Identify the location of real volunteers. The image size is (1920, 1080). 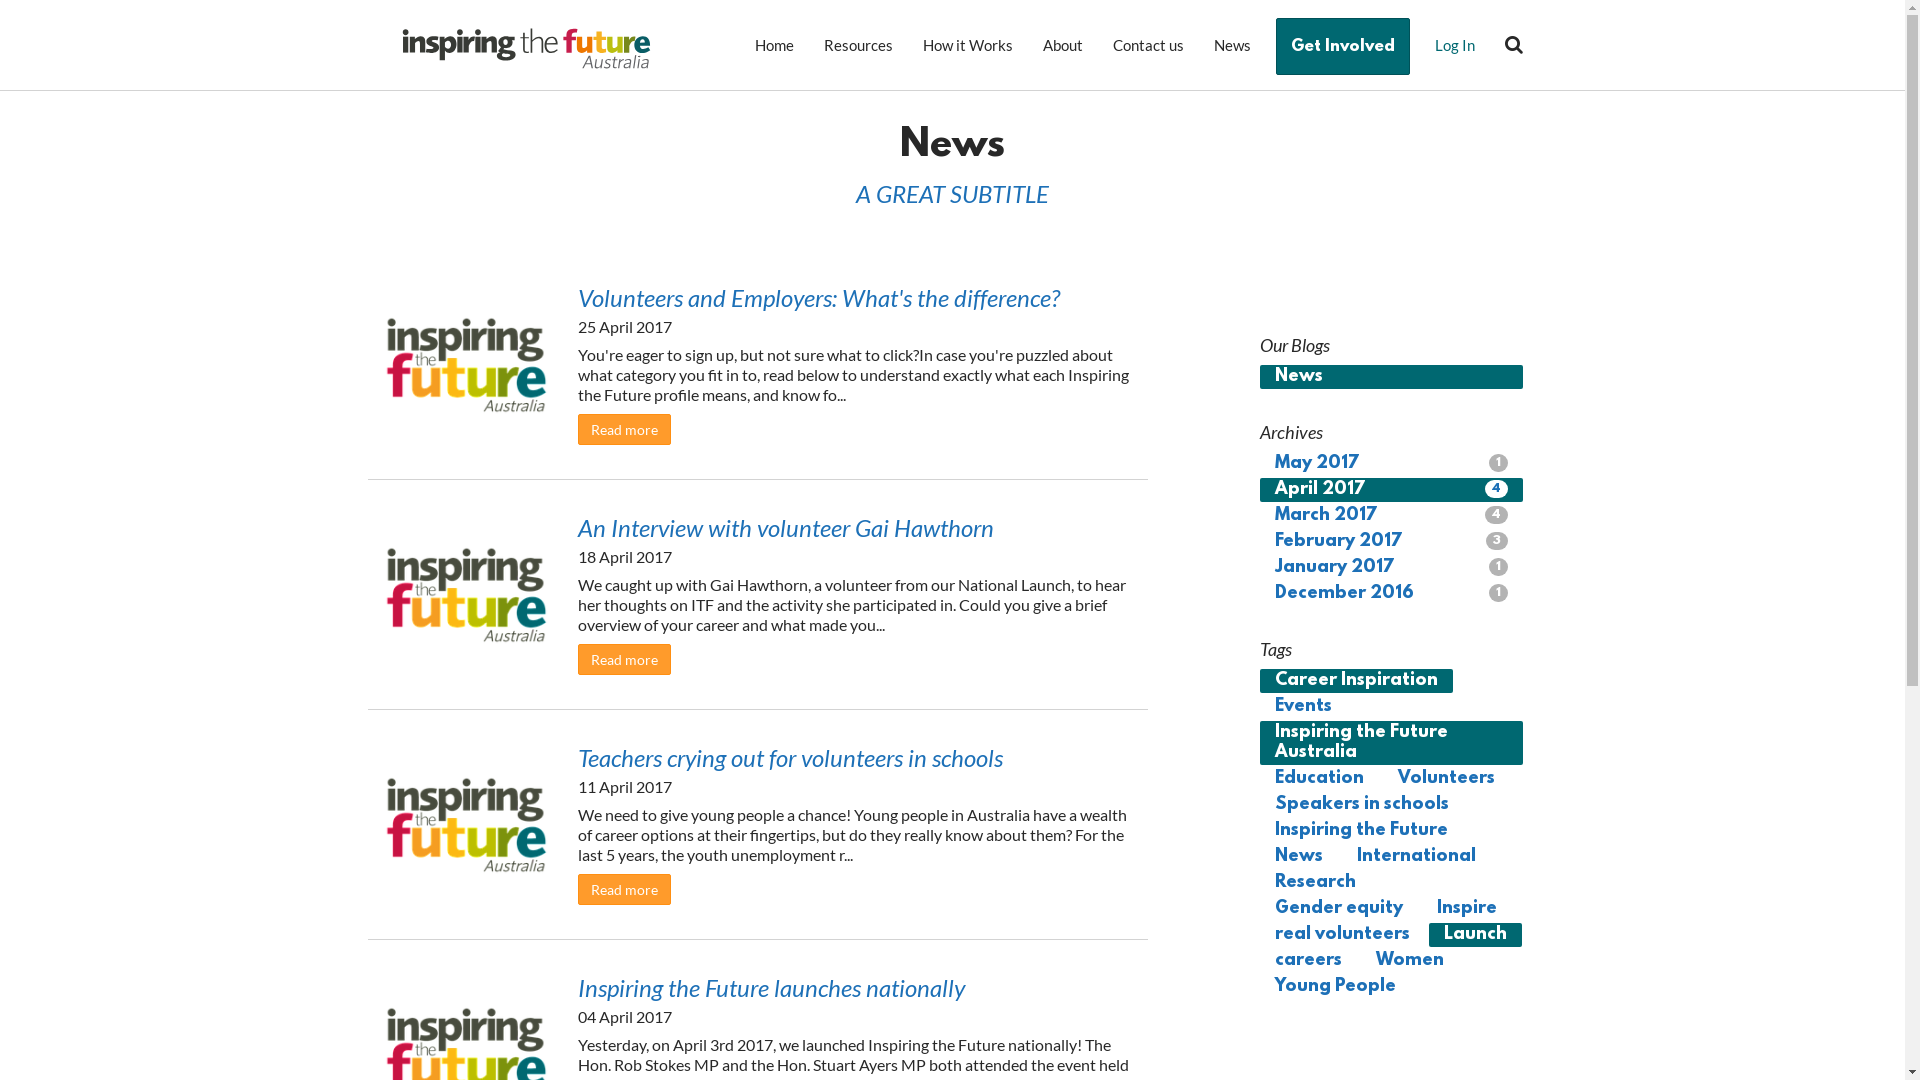
(1342, 934).